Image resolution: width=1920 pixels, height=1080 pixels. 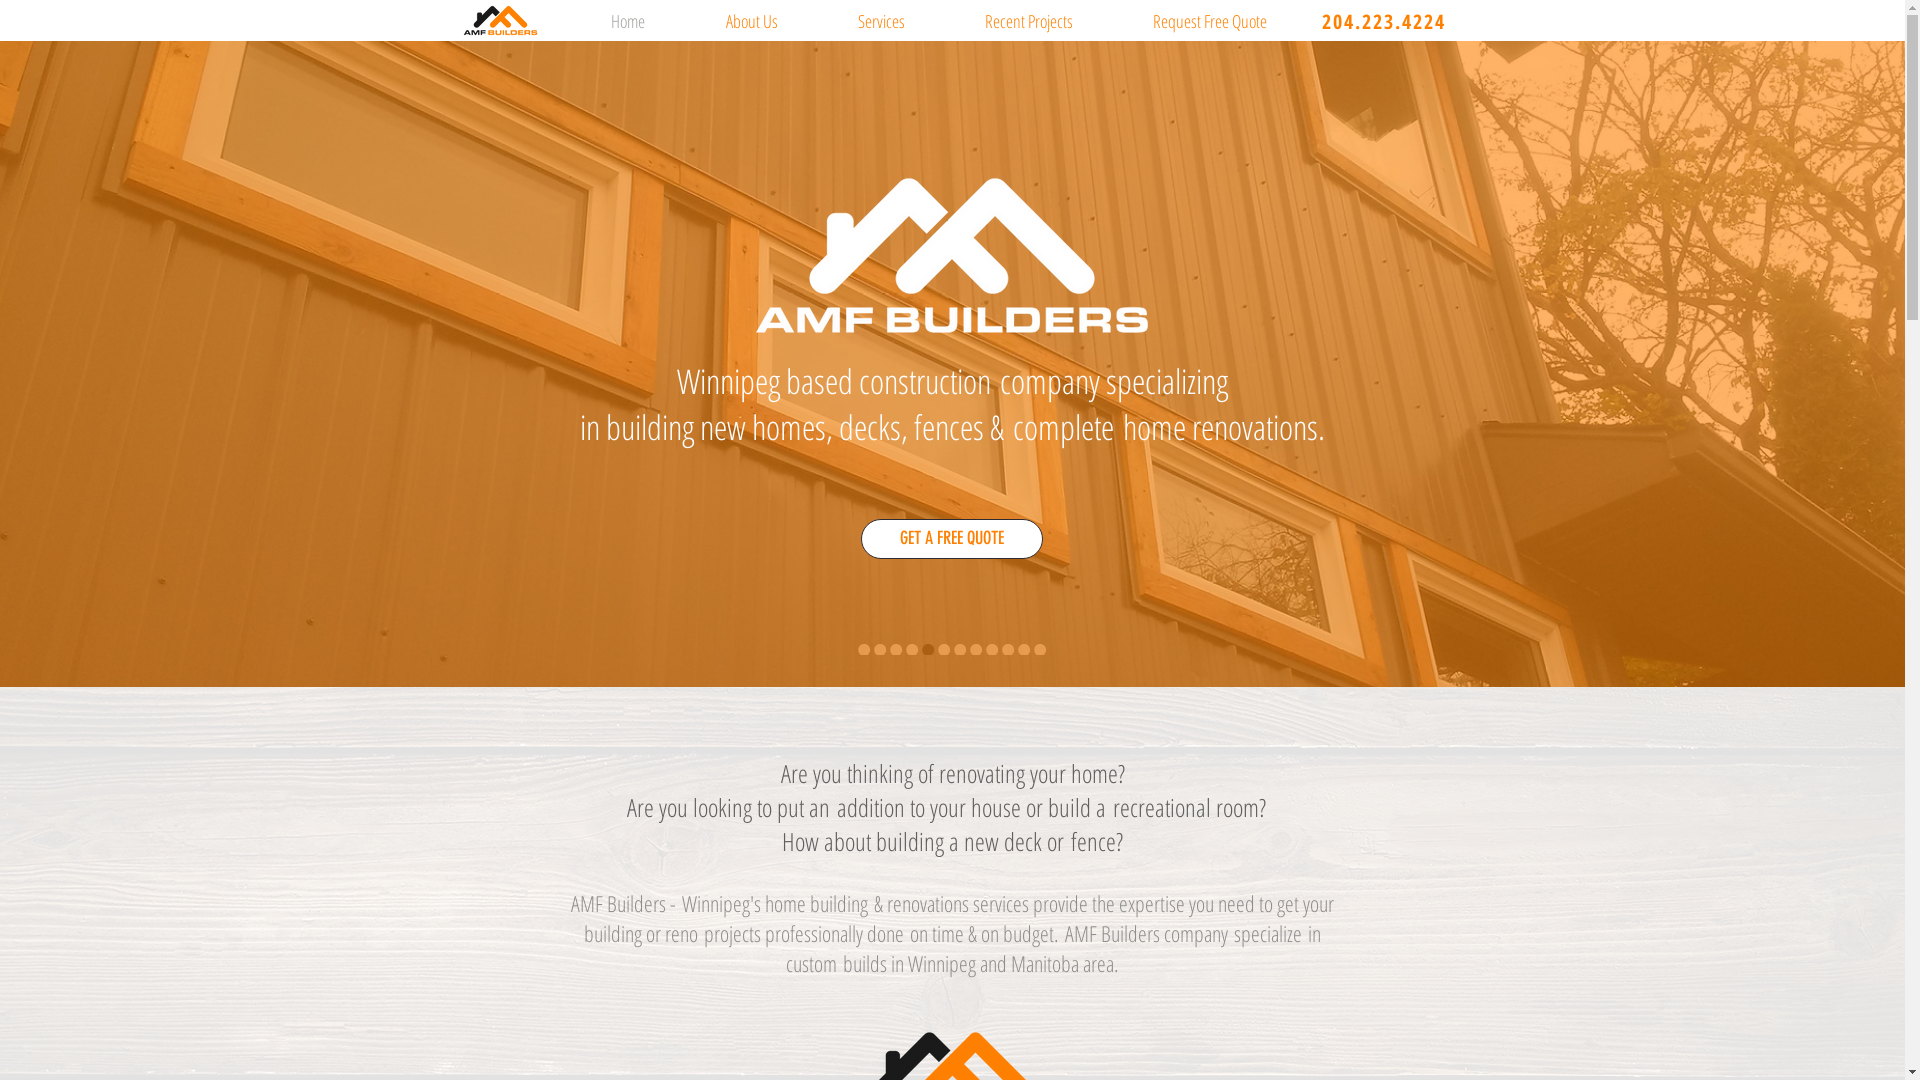 What do you see at coordinates (1209, 19) in the screenshot?
I see `Request Free Quote` at bounding box center [1209, 19].